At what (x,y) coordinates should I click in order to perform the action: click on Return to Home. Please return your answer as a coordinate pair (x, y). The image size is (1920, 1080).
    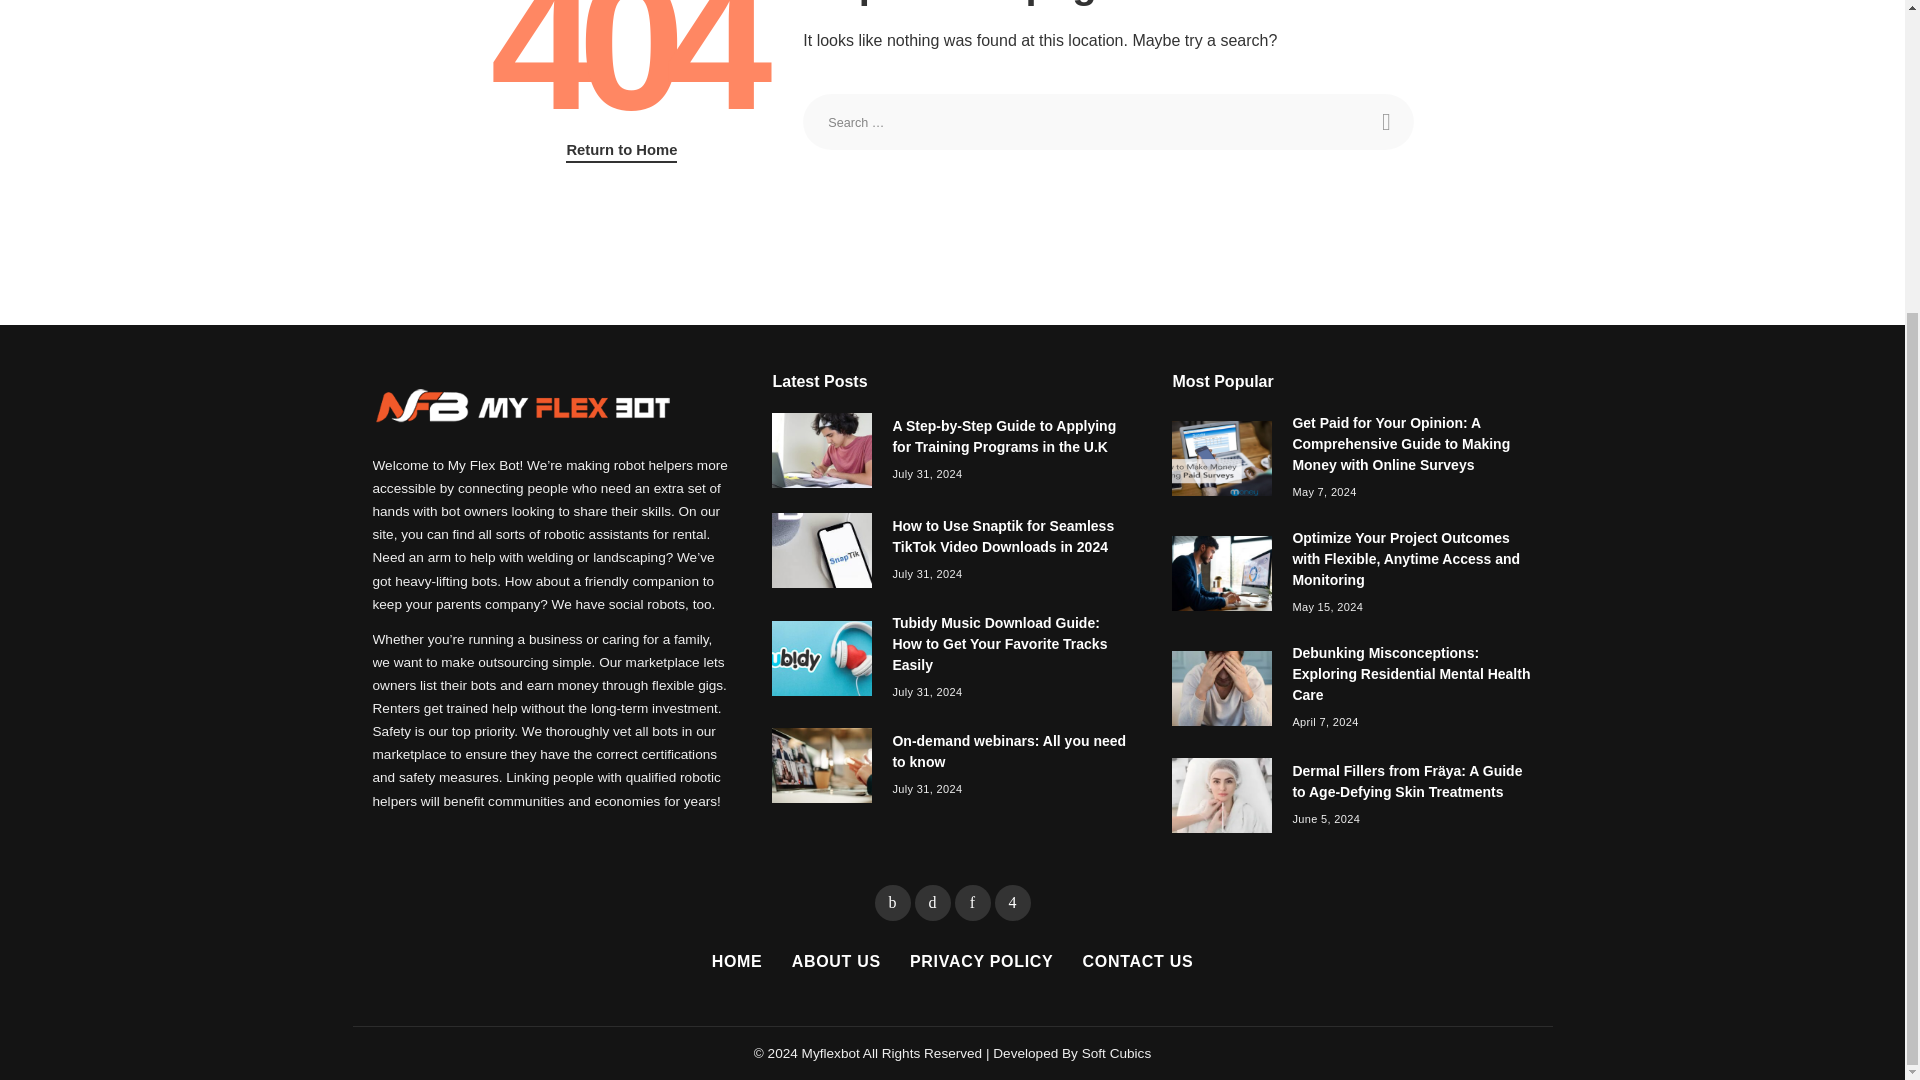
    Looking at the image, I should click on (622, 151).